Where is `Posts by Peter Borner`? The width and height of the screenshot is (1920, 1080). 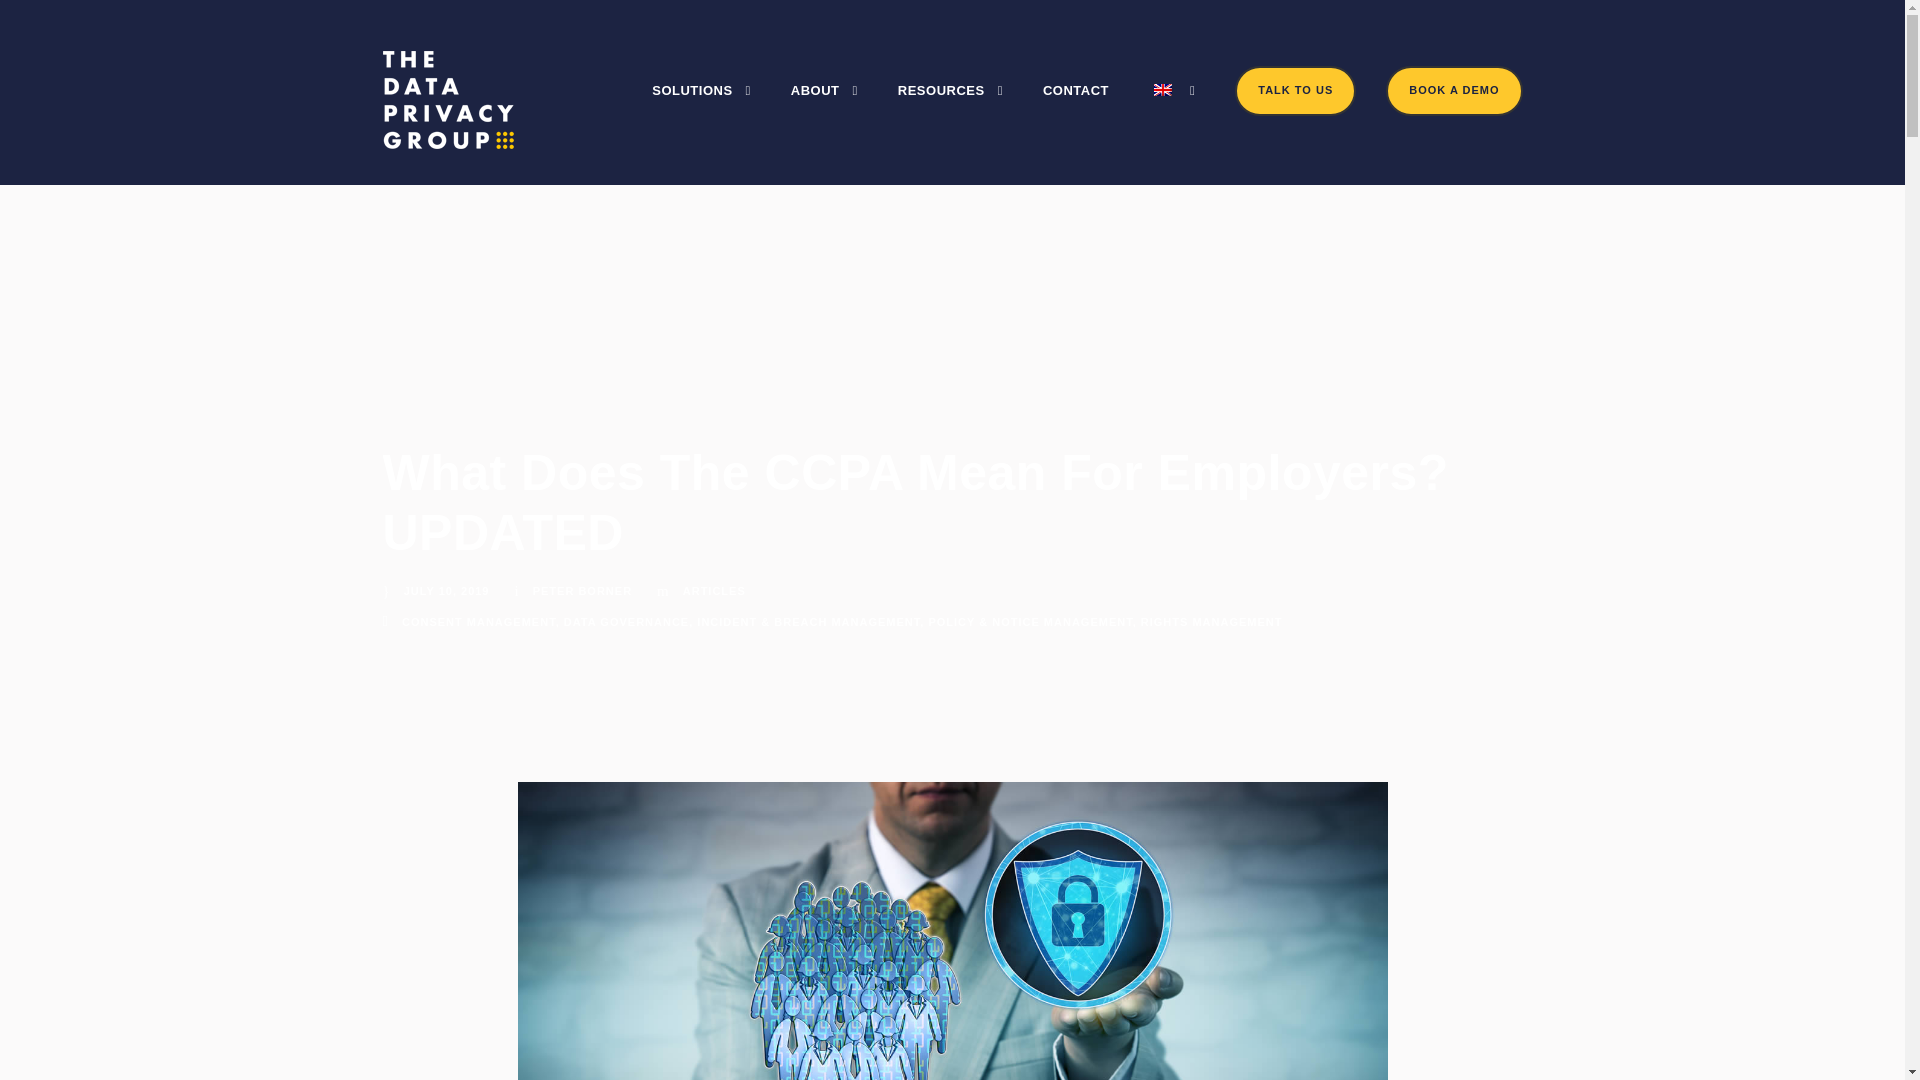
Posts by Peter Borner is located at coordinates (582, 591).